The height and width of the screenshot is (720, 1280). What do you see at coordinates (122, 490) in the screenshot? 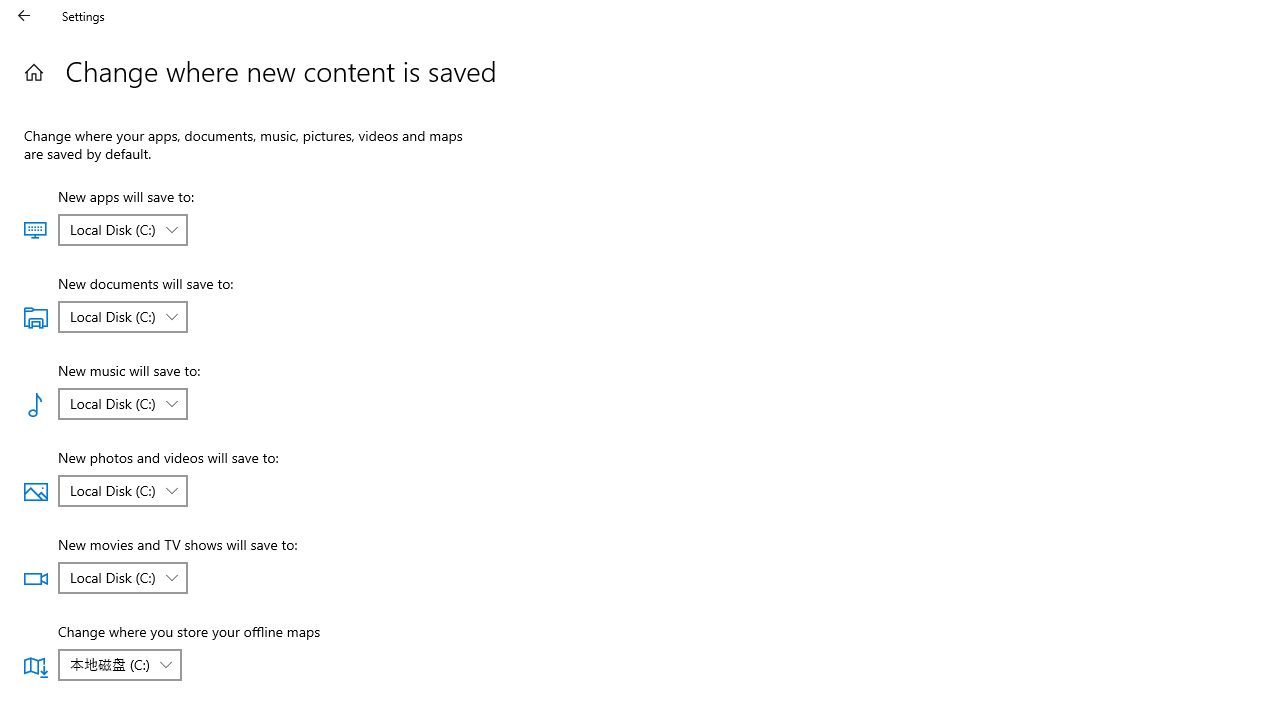
I see `New photos and videos will save to:` at bounding box center [122, 490].